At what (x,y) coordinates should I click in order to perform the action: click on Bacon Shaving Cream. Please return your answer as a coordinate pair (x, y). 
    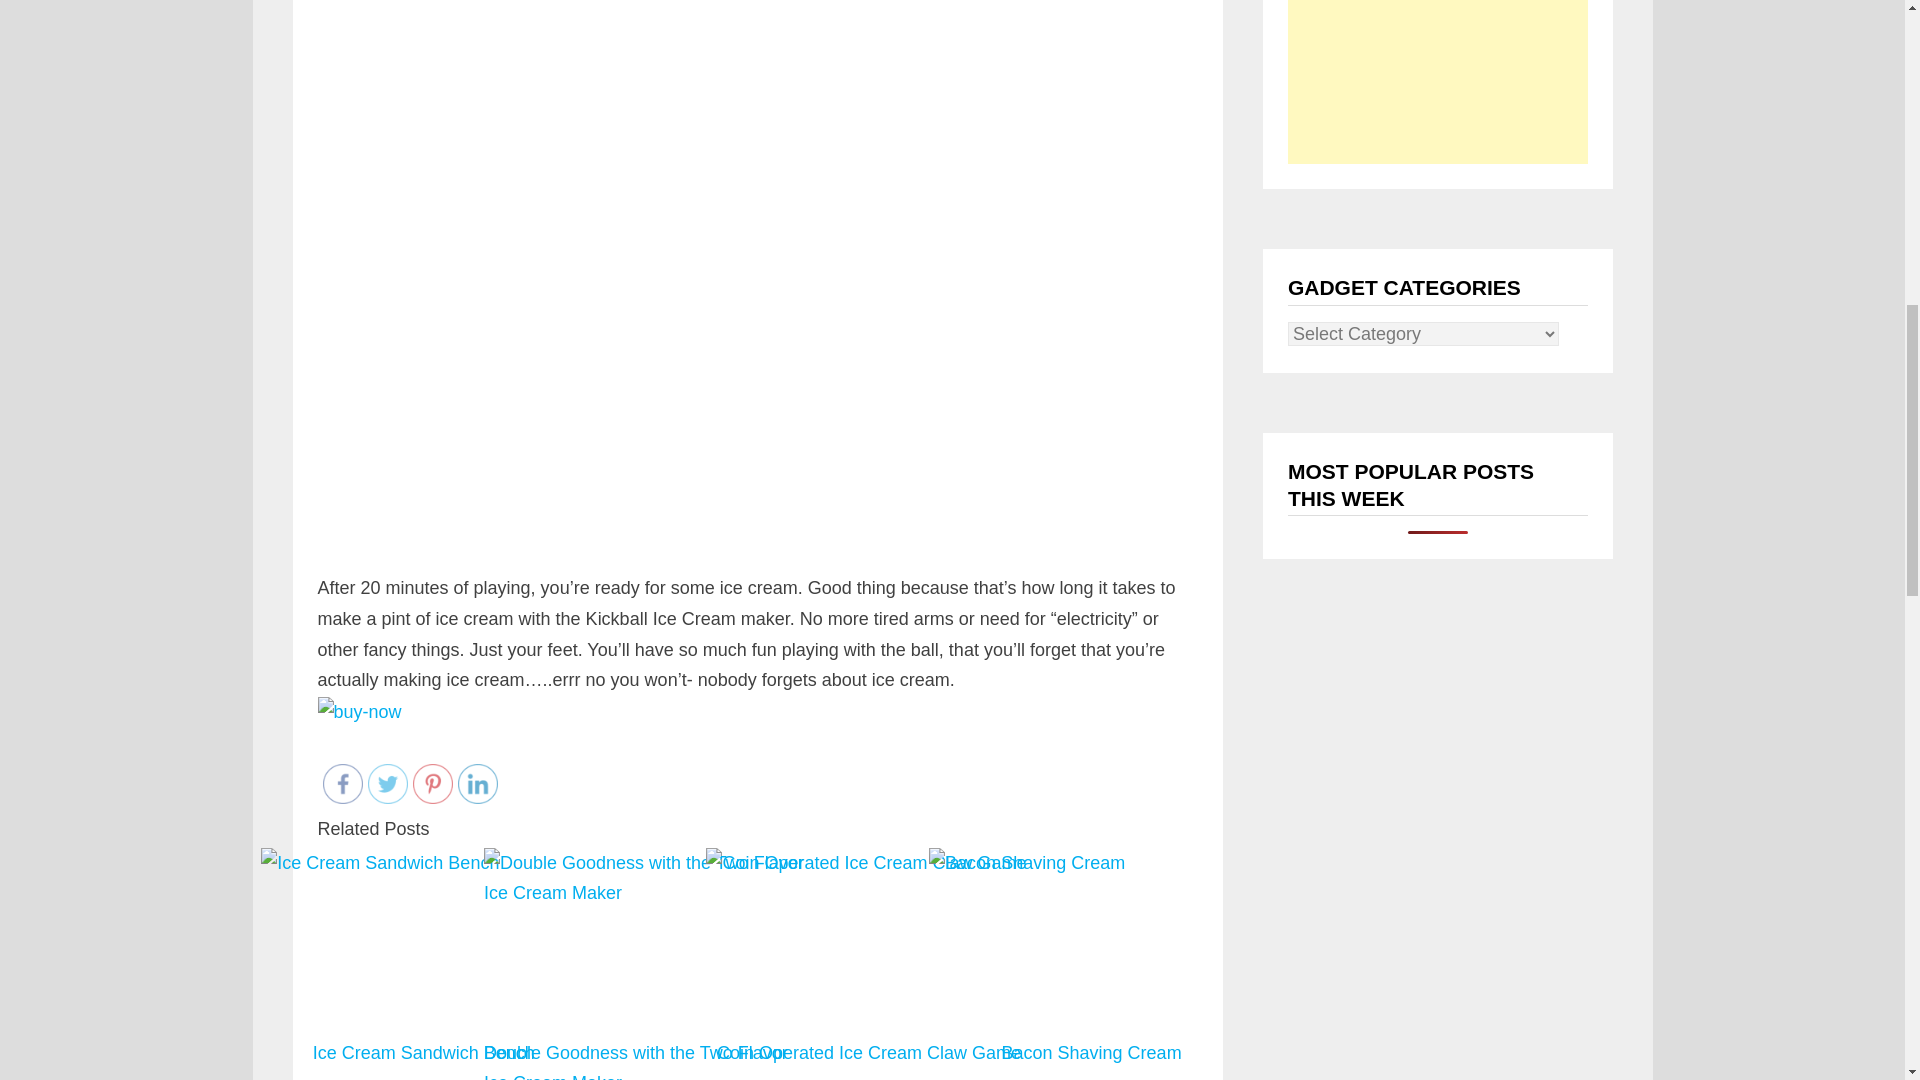
    Looking at the image, I should click on (1091, 962).